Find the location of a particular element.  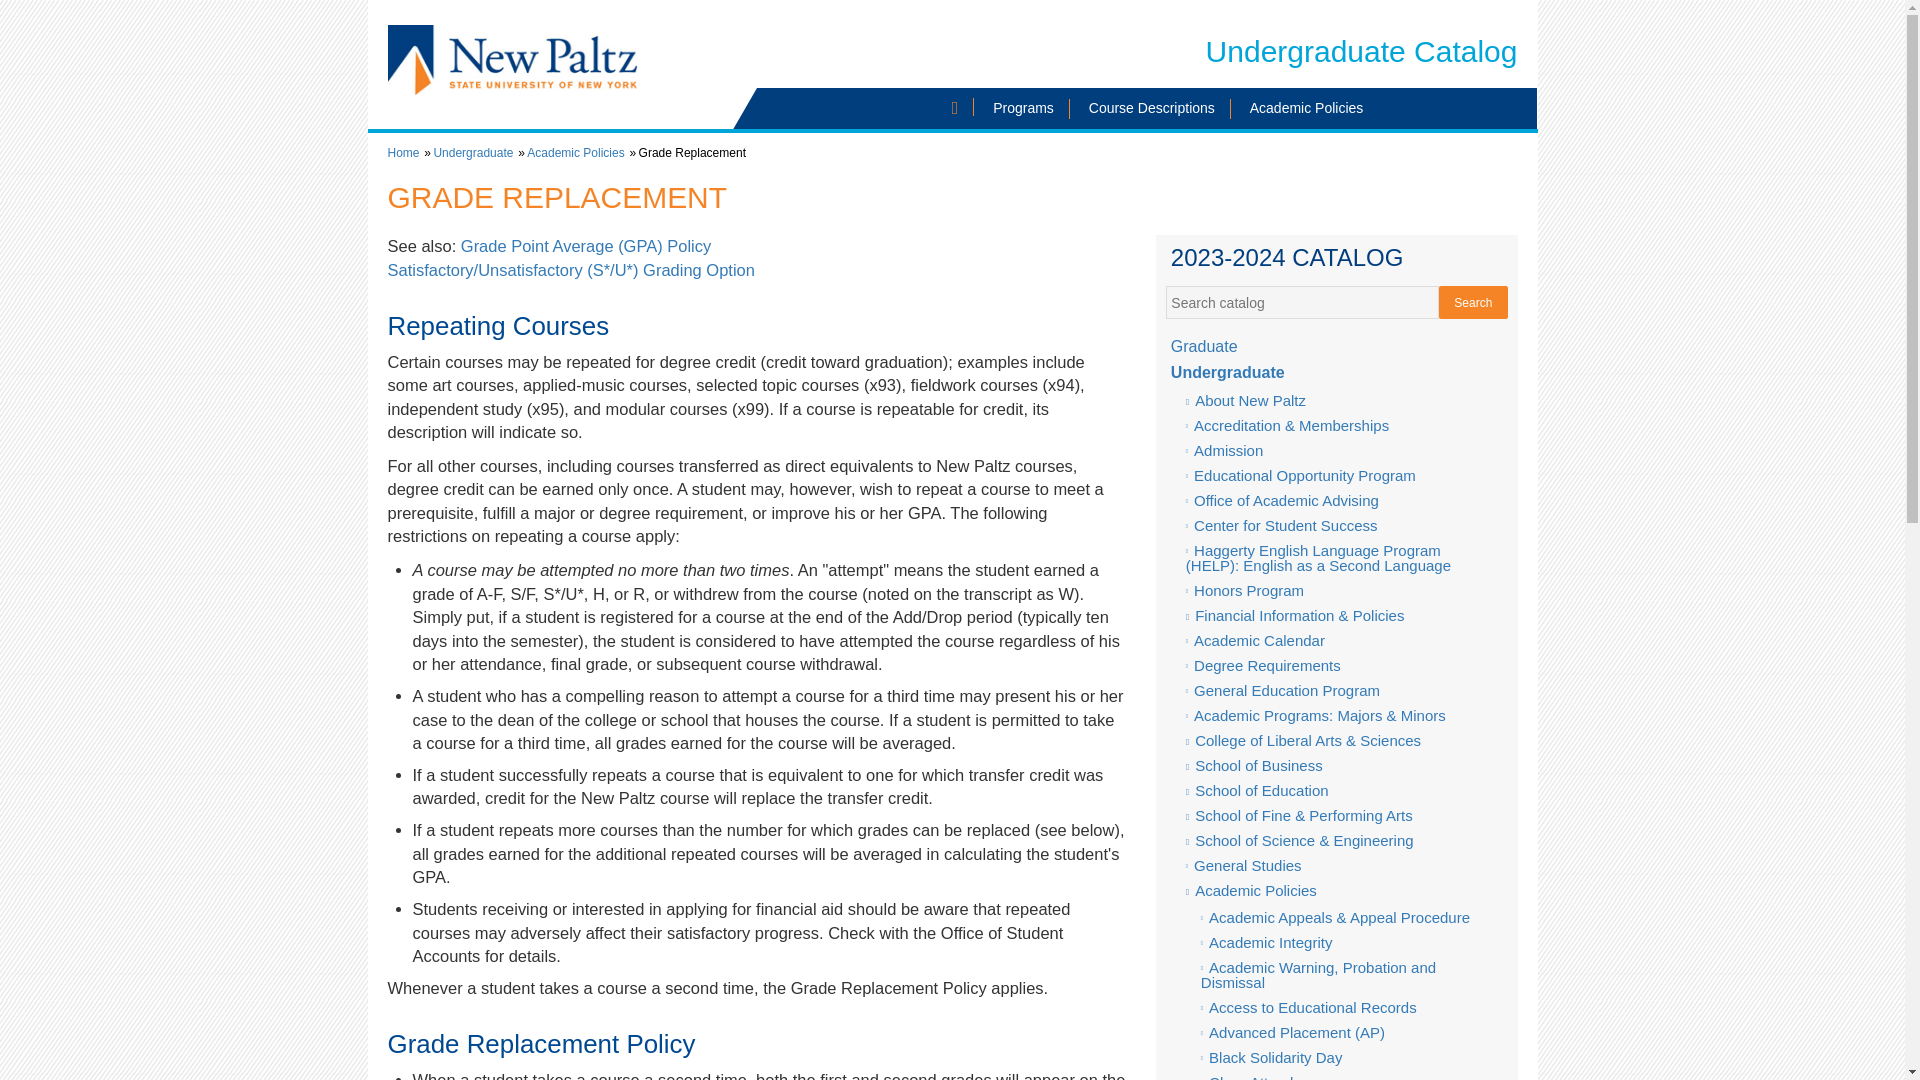

Course Descriptions is located at coordinates (1152, 108).